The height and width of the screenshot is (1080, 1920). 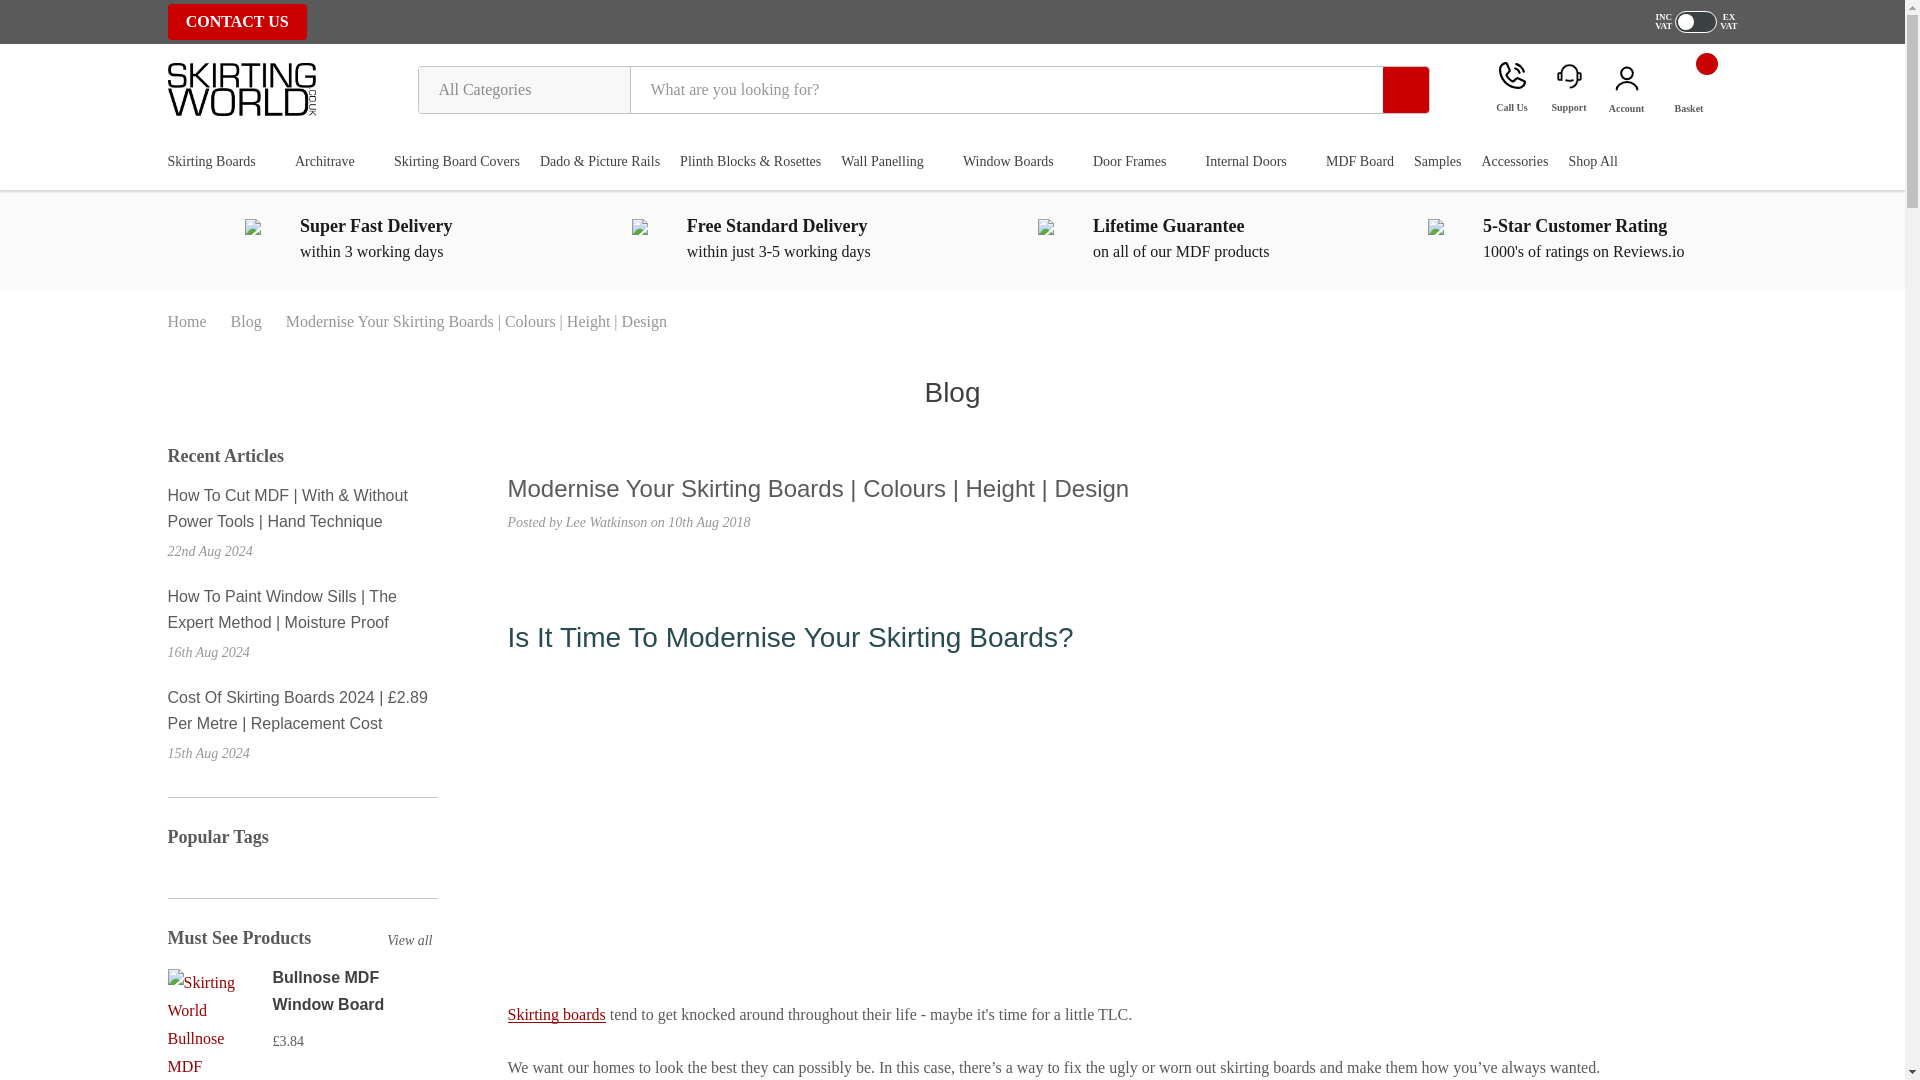 I want to click on Skirting World, so click(x=242, y=89).